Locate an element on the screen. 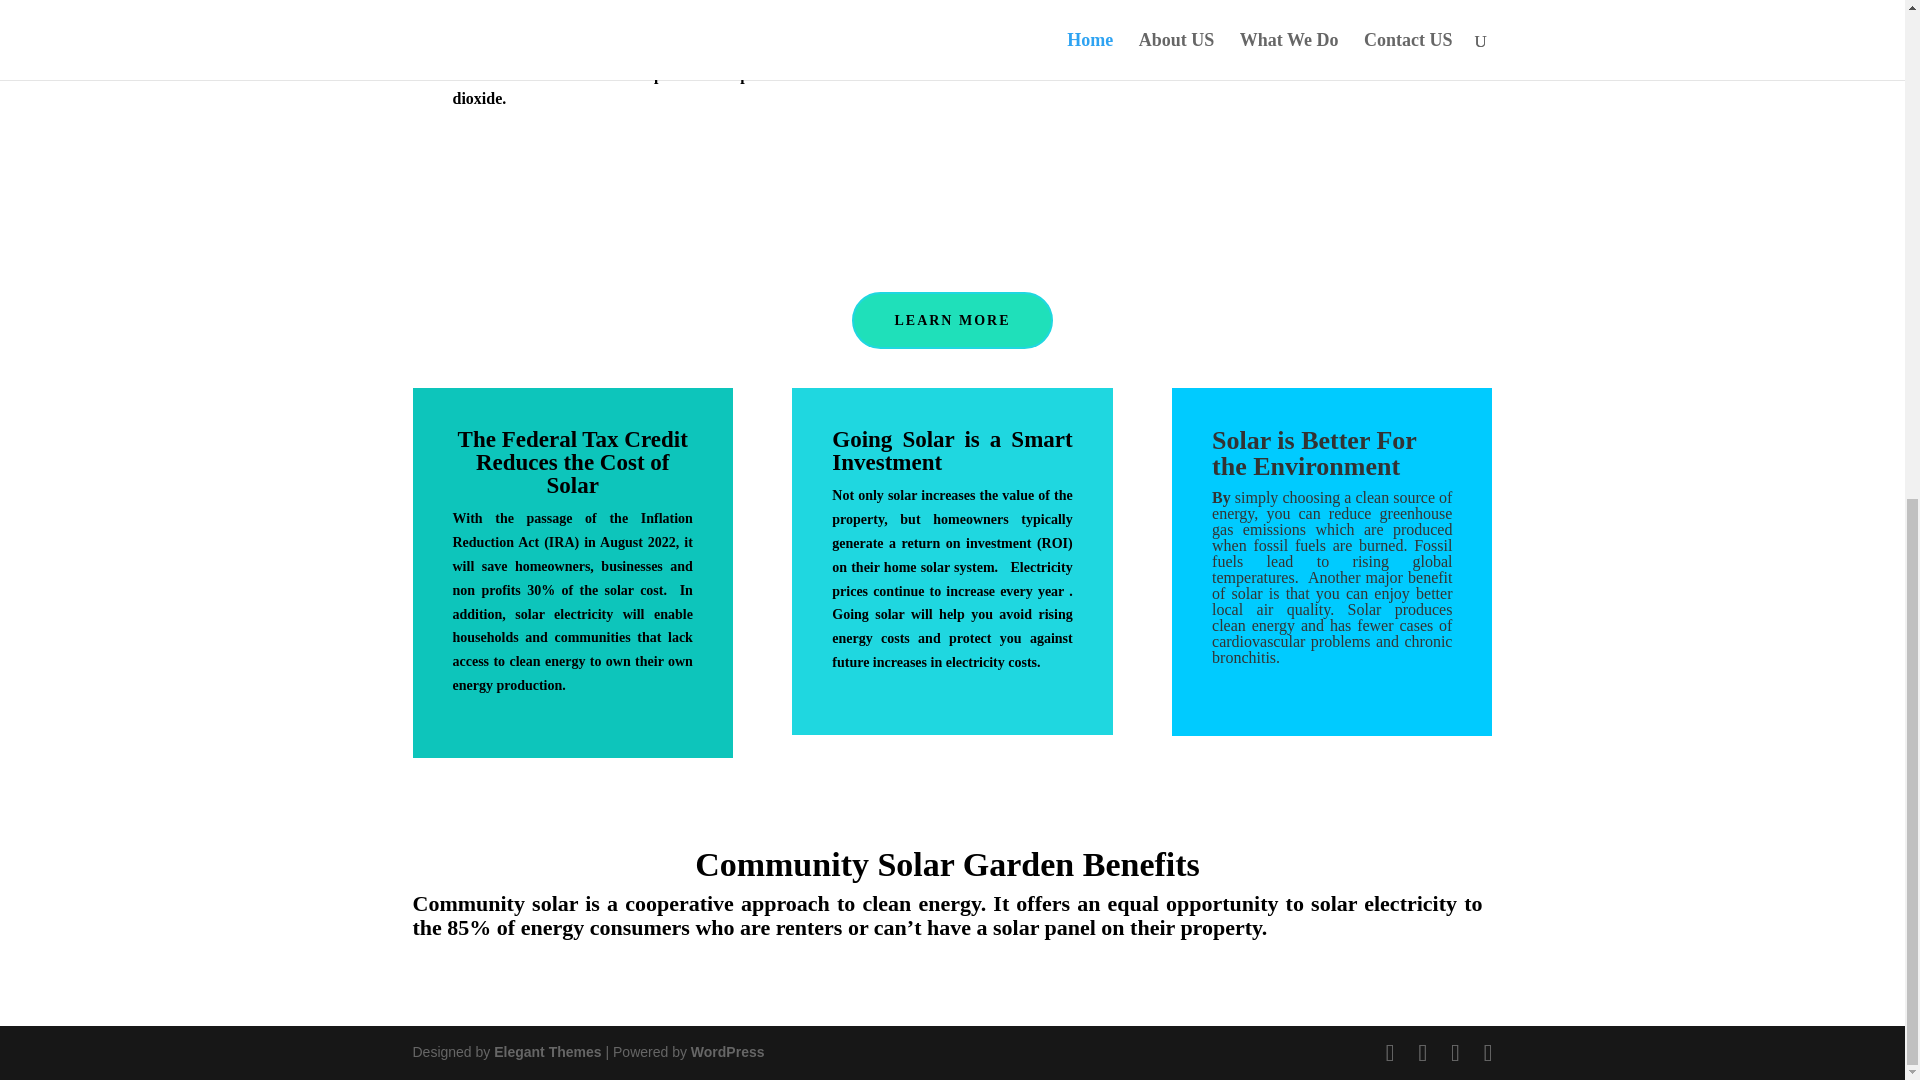 Image resolution: width=1920 pixels, height=1080 pixels. Screenshot 2023-10-23 at 12.41.21 PM is located at coordinates (1236, 112).